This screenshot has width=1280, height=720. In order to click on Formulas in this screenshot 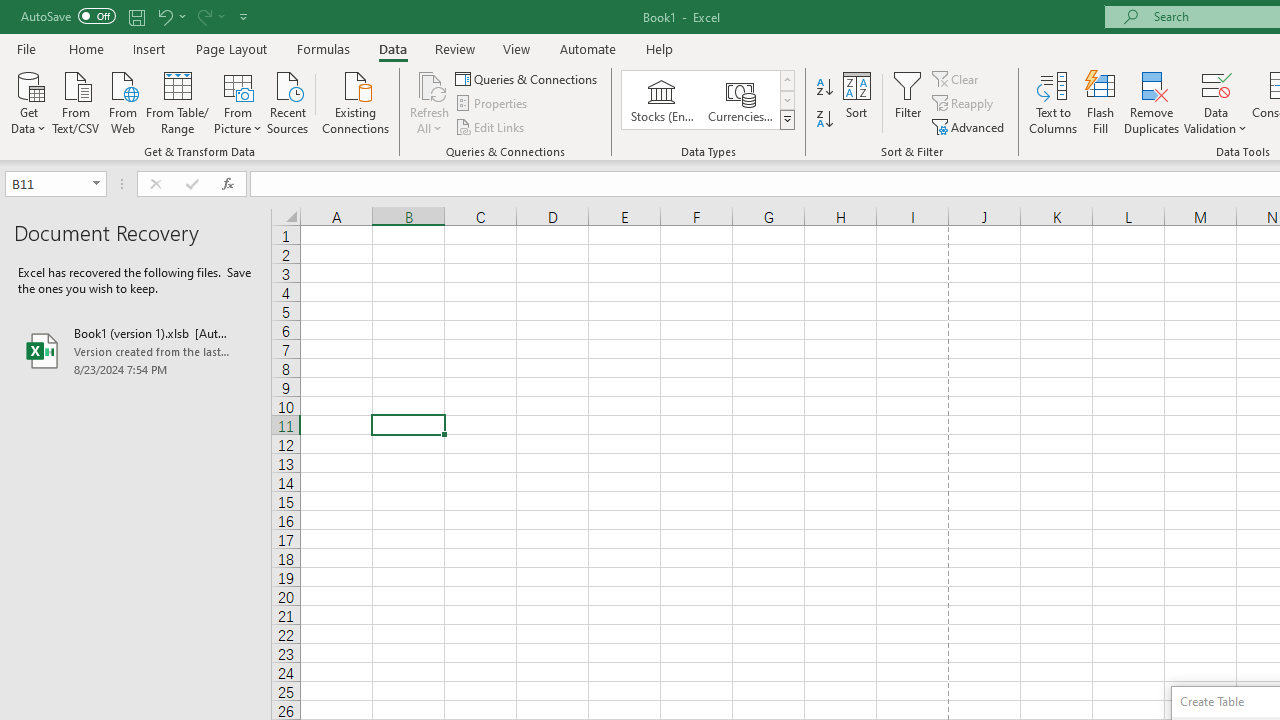, I will do `click(323, 48)`.